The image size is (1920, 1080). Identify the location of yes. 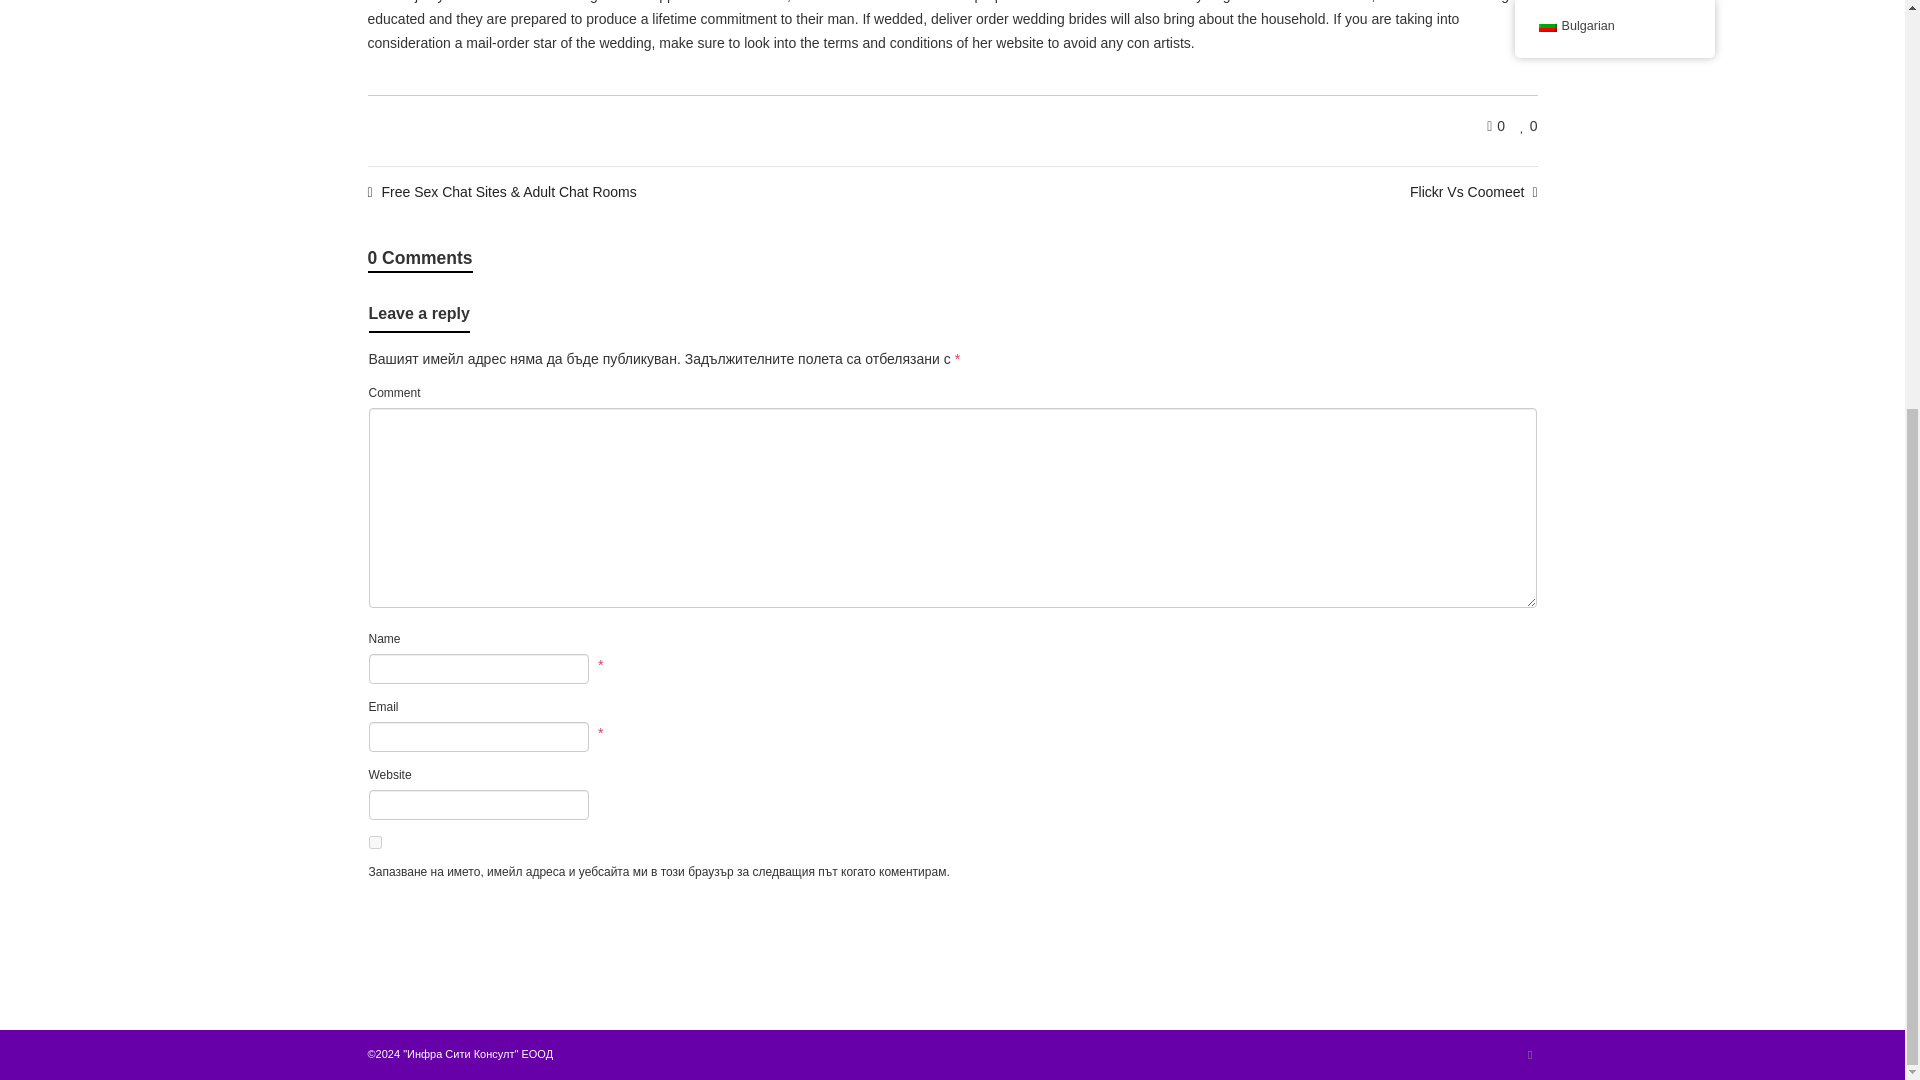
(374, 842).